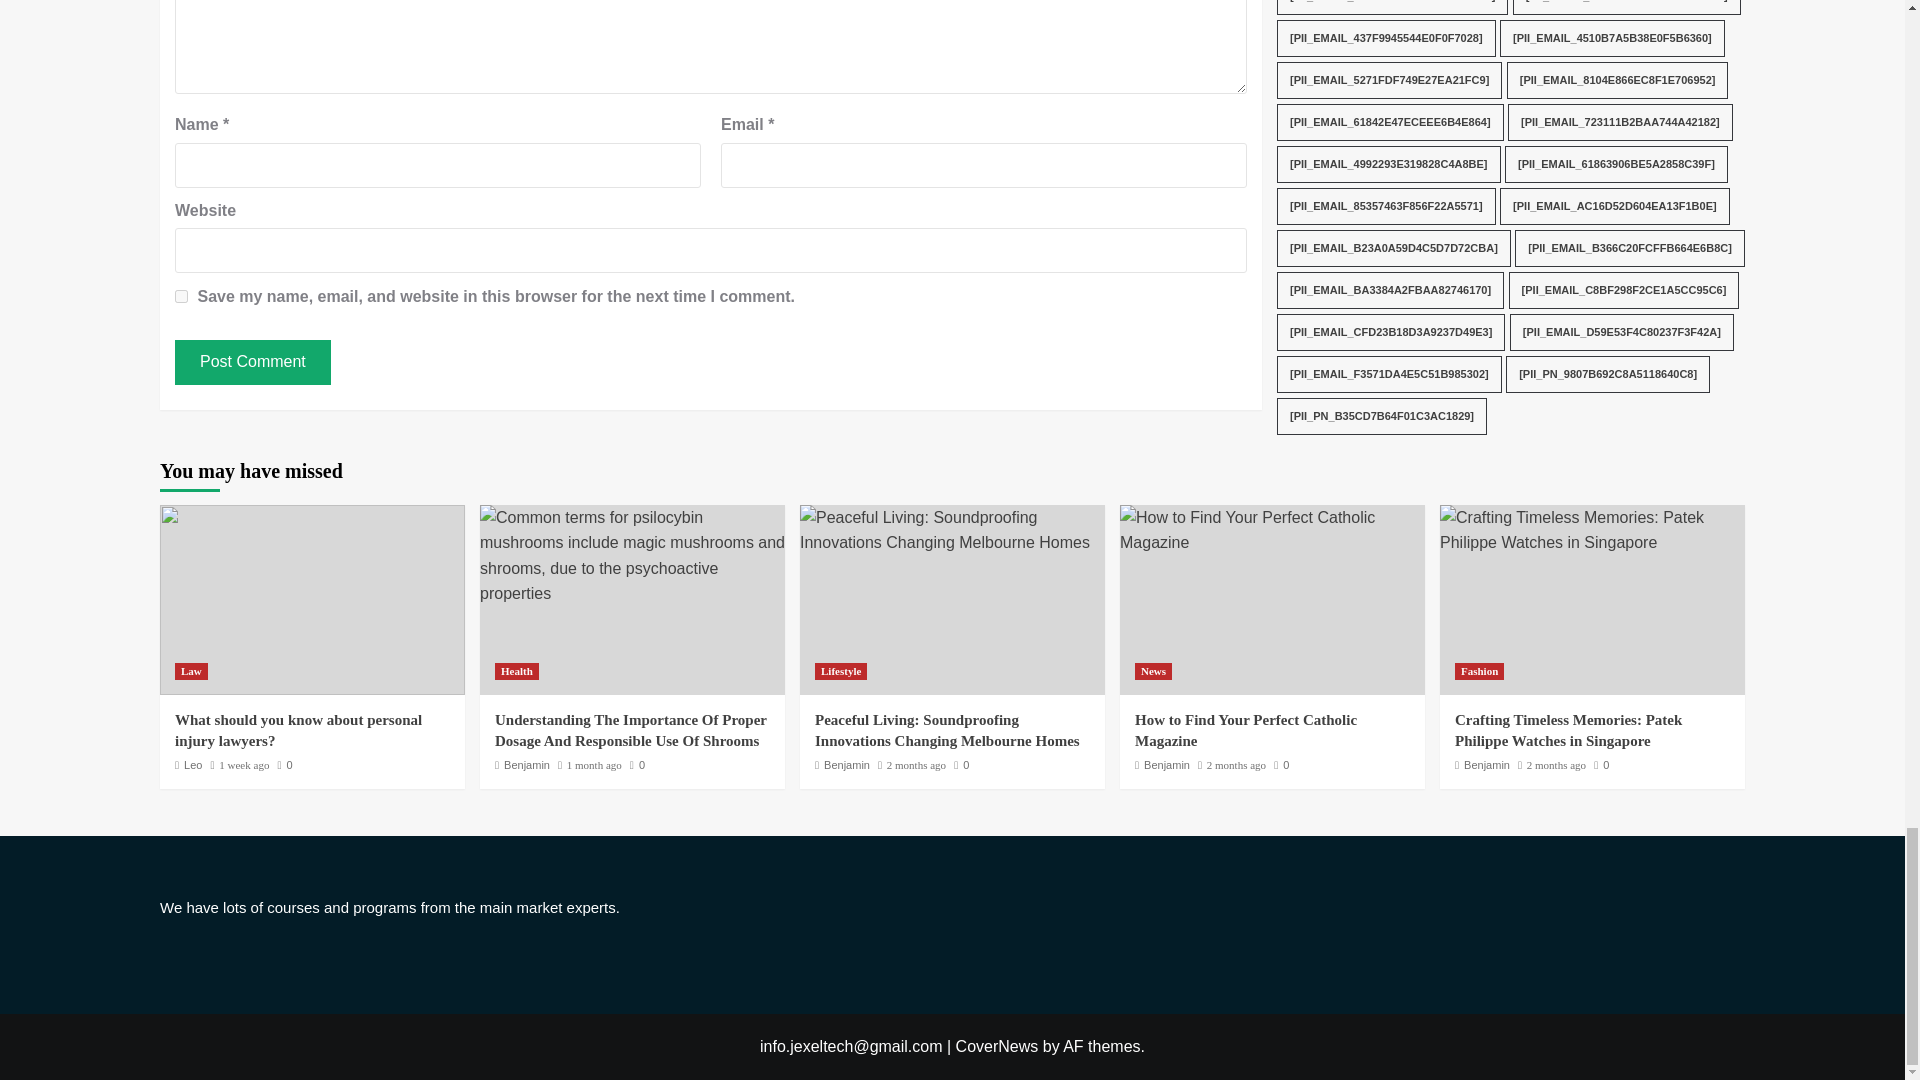 This screenshot has height=1080, width=1920. Describe the element at coordinates (181, 296) in the screenshot. I see `yes` at that location.